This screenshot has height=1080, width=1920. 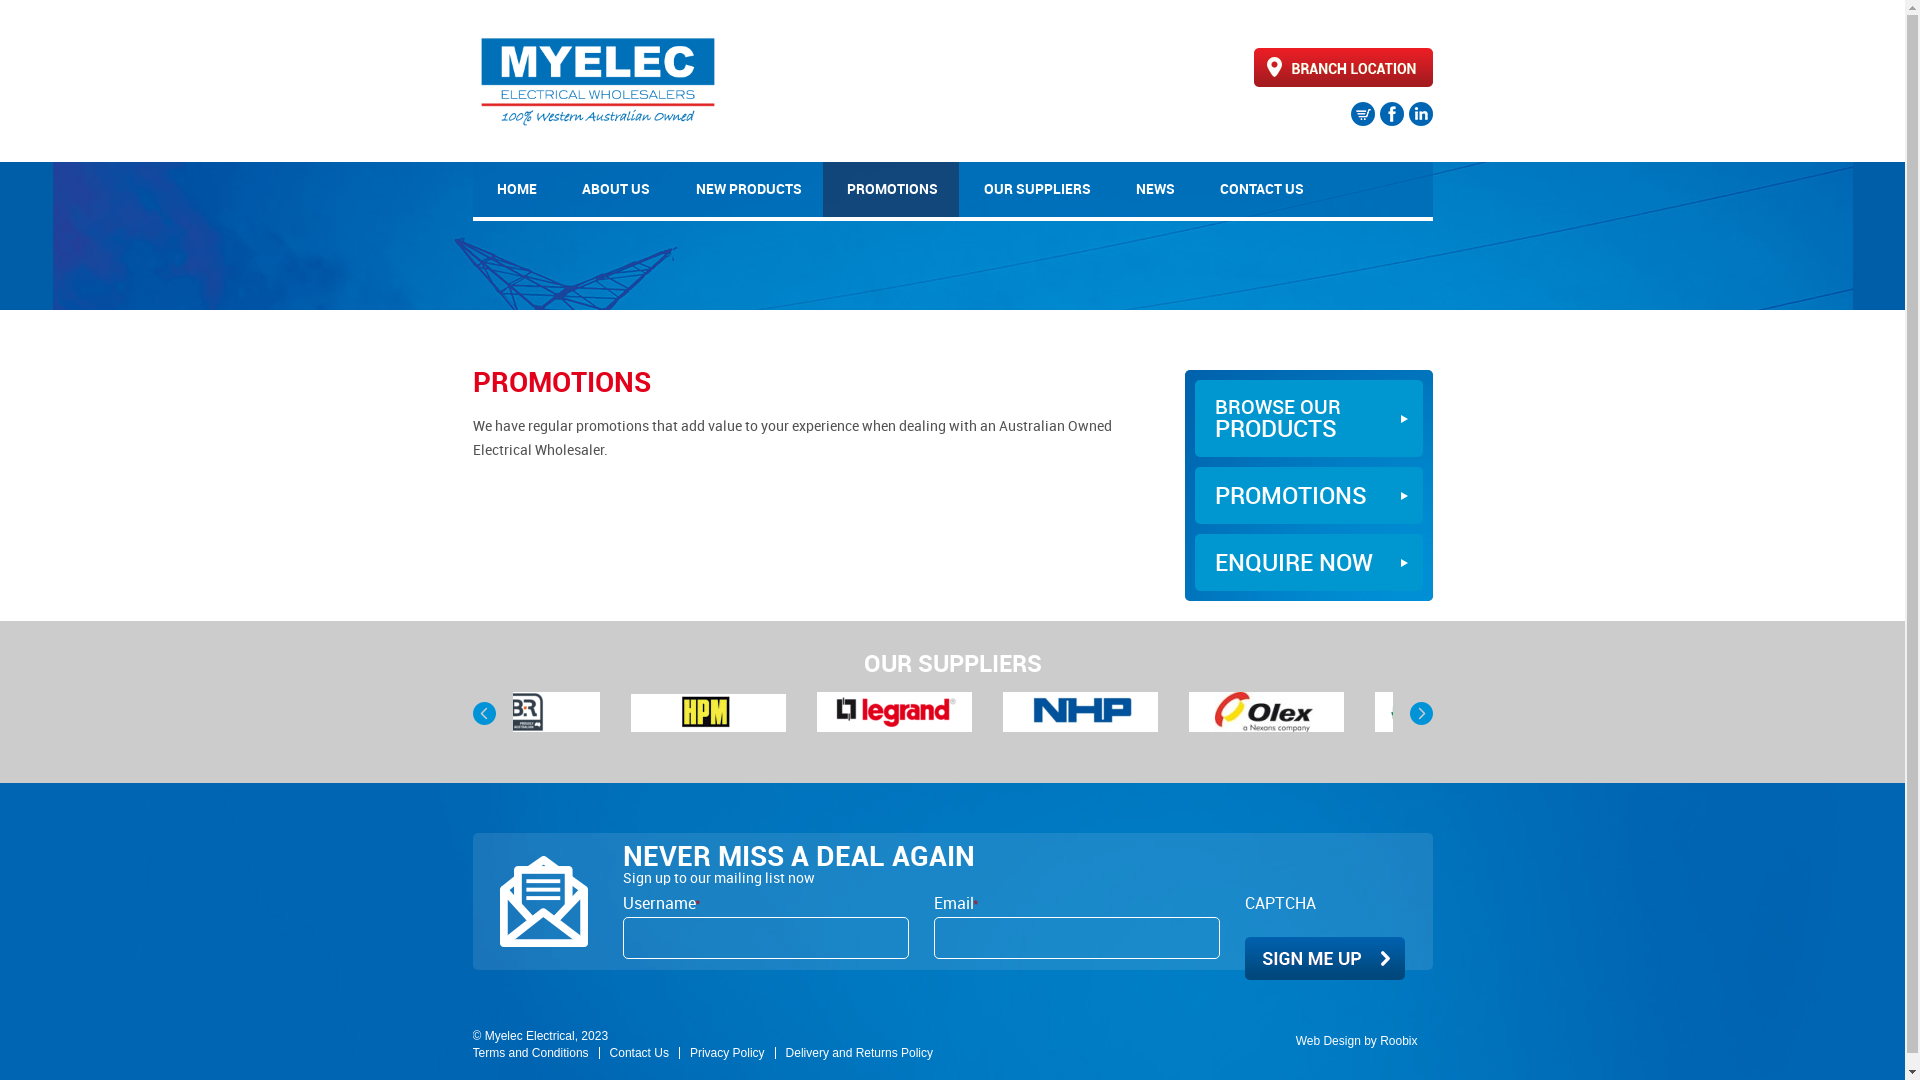 What do you see at coordinates (1260, 190) in the screenshot?
I see `CONTACT US` at bounding box center [1260, 190].